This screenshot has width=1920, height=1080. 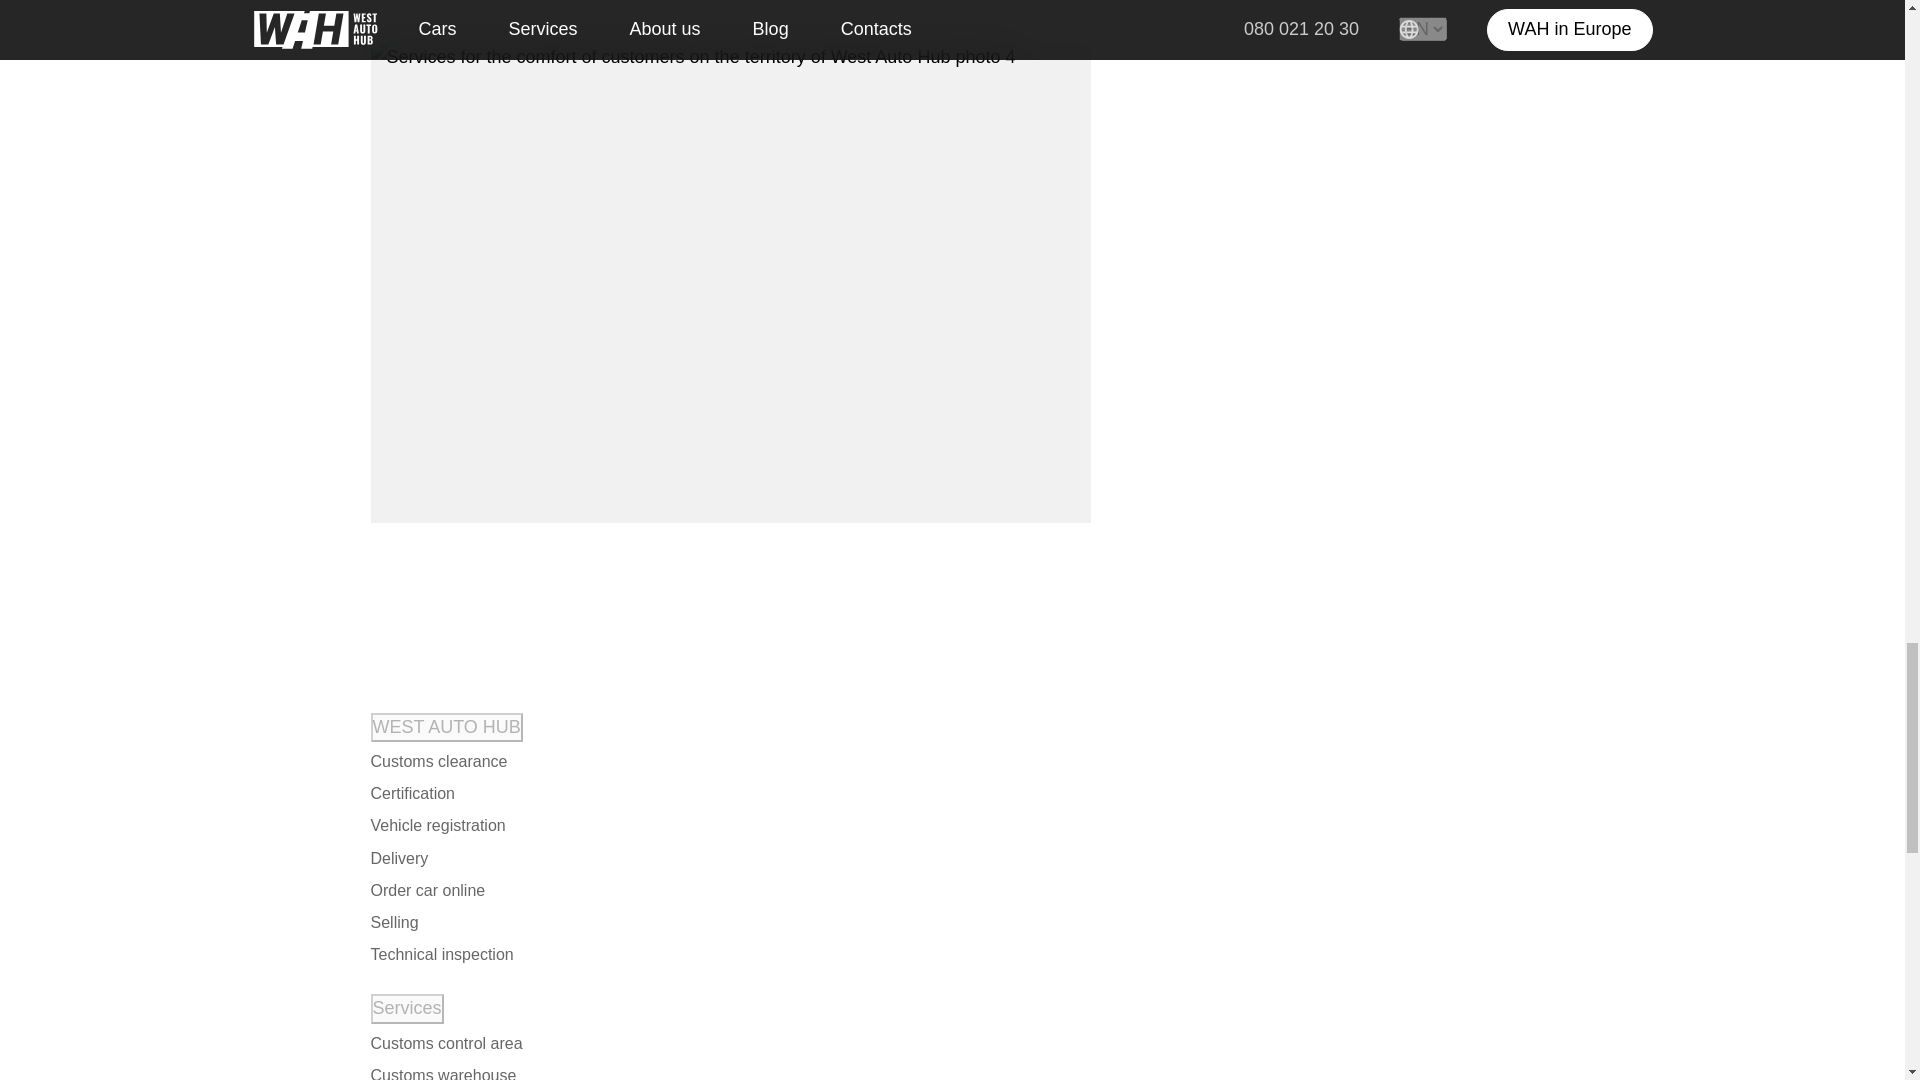 What do you see at coordinates (446, 726) in the screenshot?
I see `WEST AUTO HUB` at bounding box center [446, 726].